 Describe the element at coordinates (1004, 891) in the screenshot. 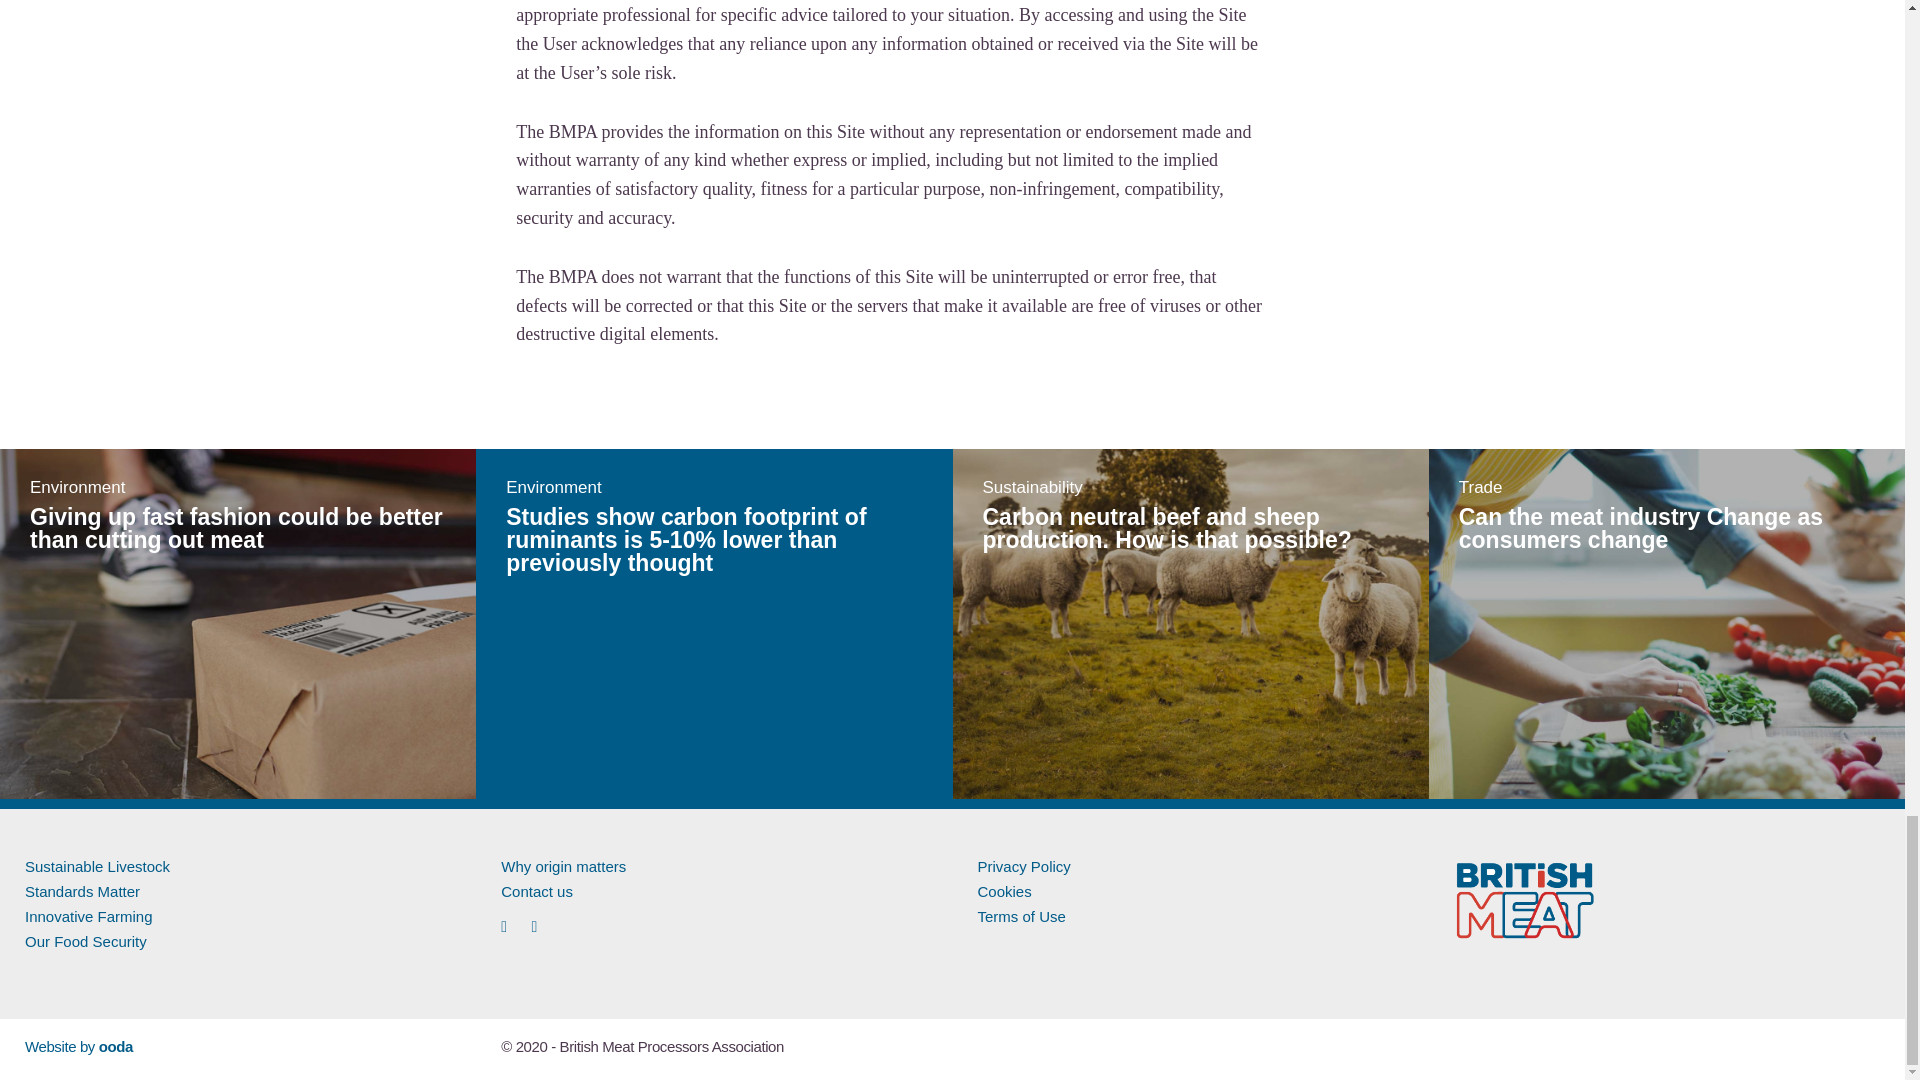

I see `Cookies` at that location.